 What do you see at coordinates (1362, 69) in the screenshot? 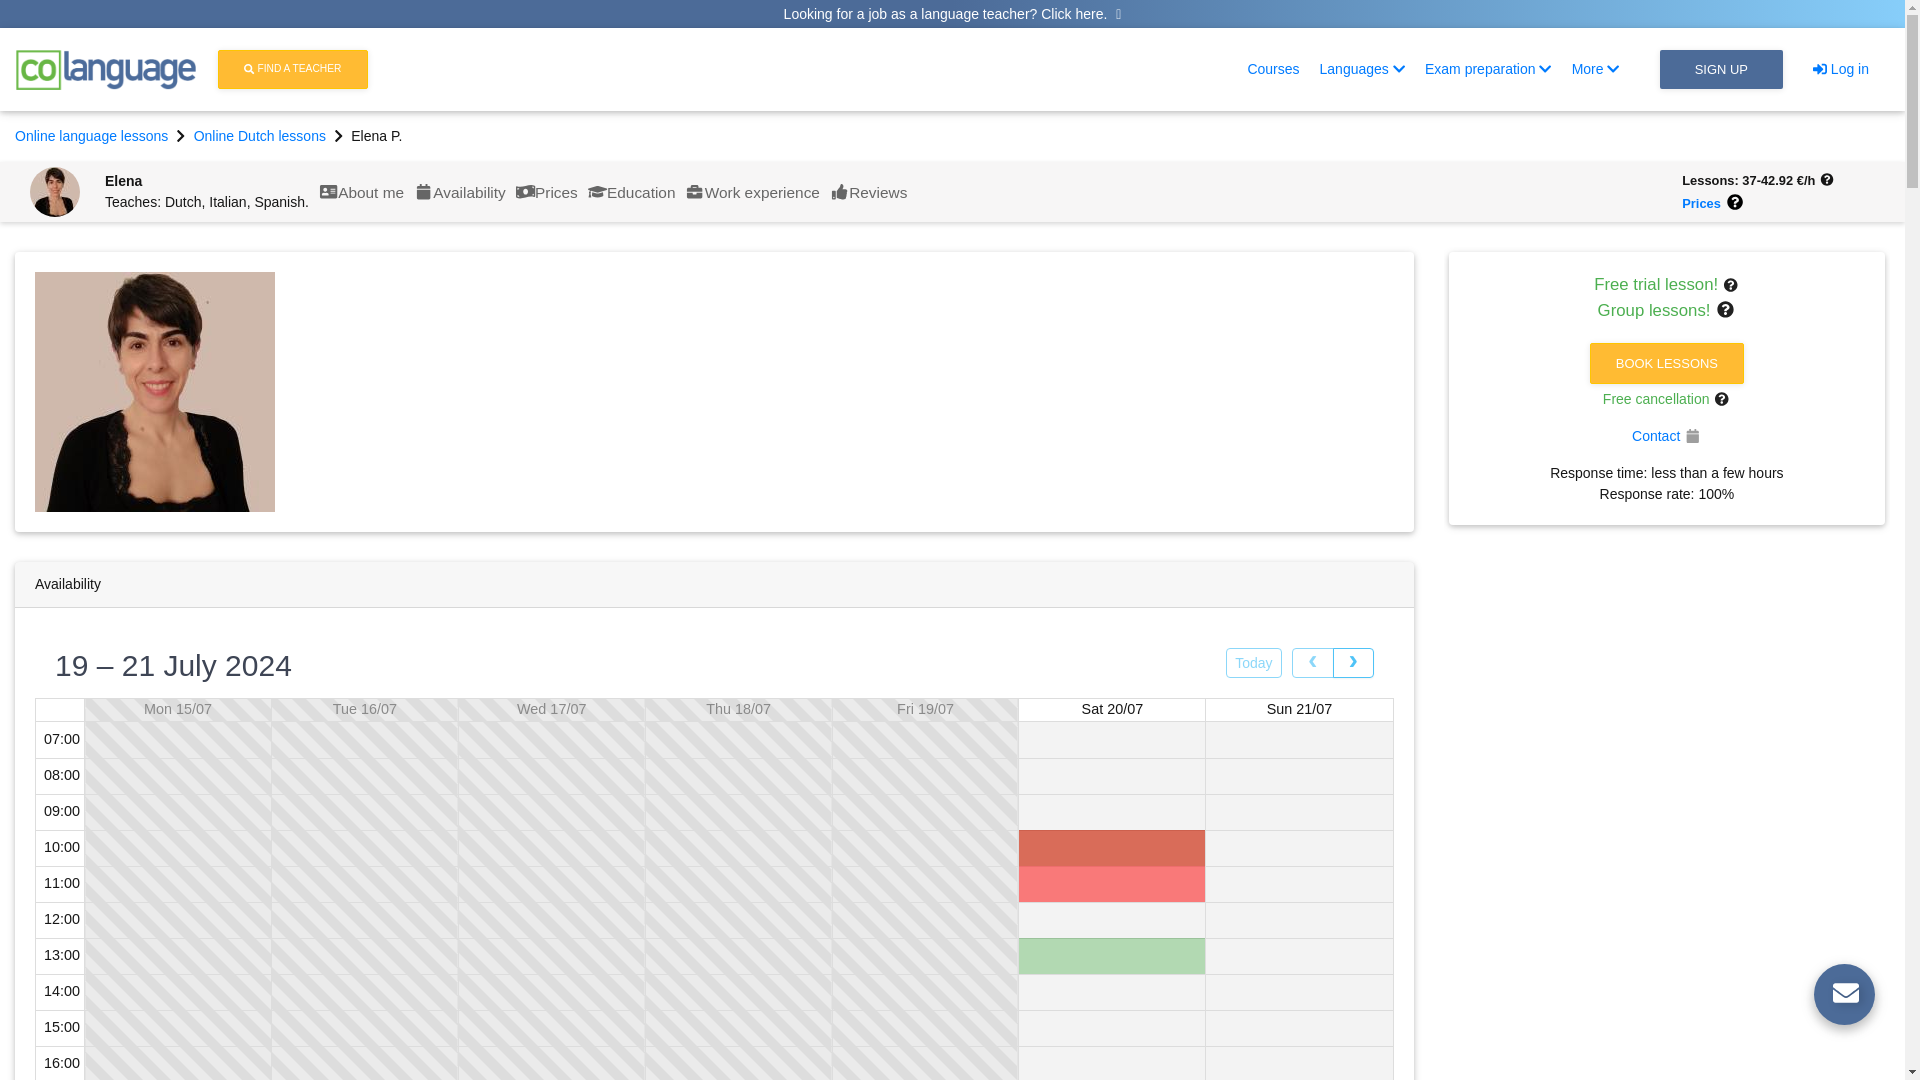
I see `Languages` at bounding box center [1362, 69].